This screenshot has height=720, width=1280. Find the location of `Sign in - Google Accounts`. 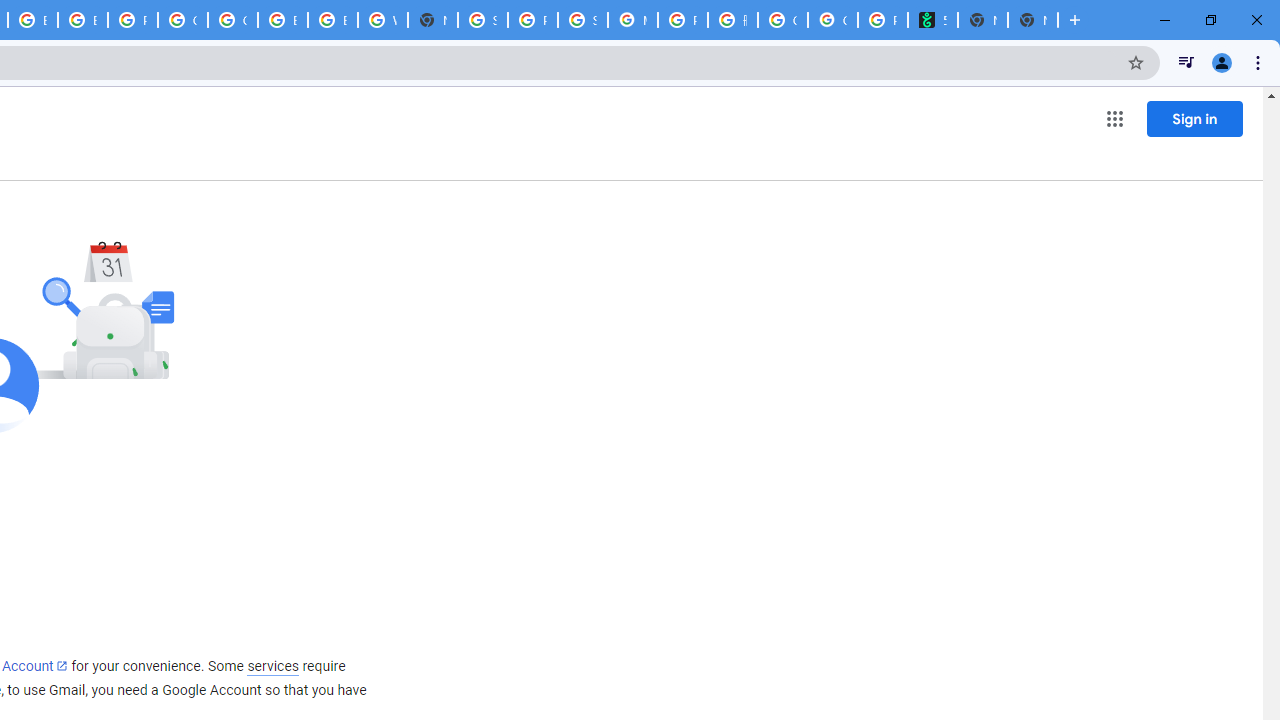

Sign in - Google Accounts is located at coordinates (483, 20).